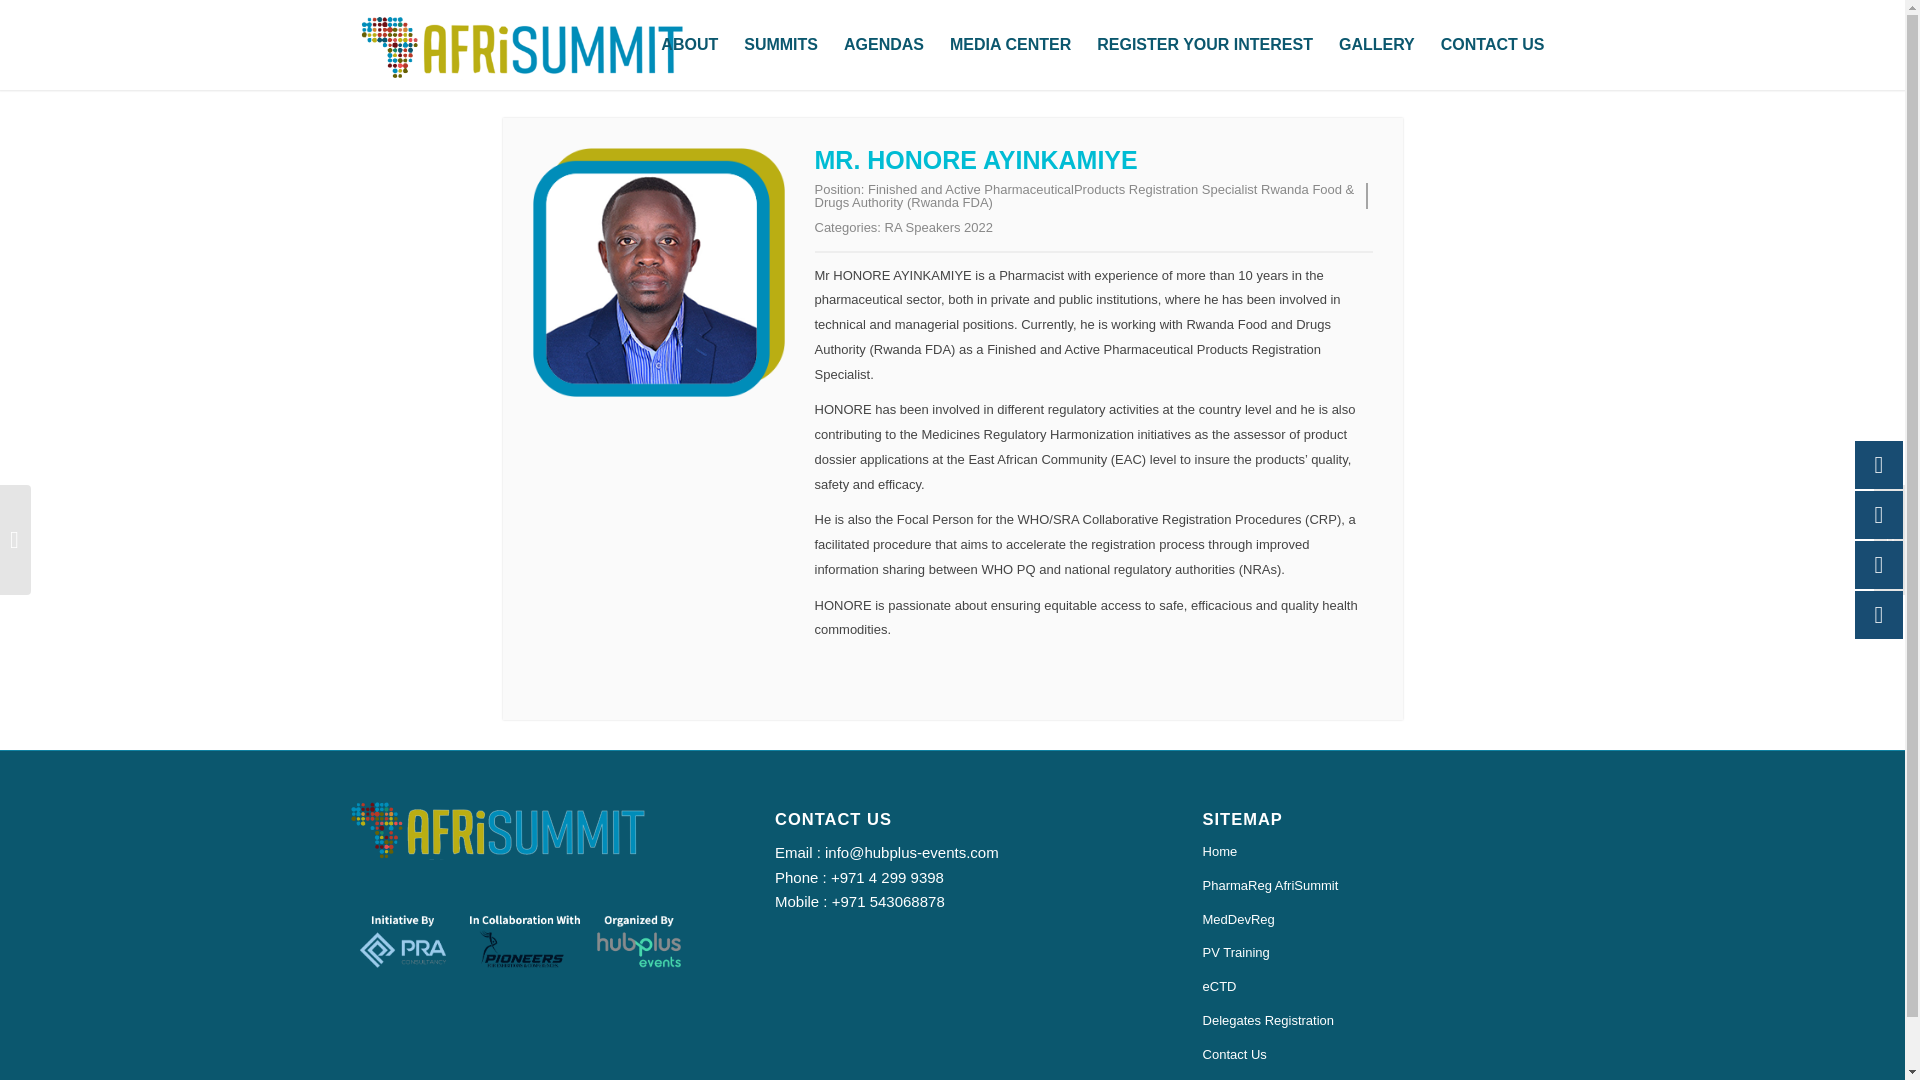 The width and height of the screenshot is (1920, 1080). Describe the element at coordinates (1380, 954) in the screenshot. I see `PV Training` at that location.